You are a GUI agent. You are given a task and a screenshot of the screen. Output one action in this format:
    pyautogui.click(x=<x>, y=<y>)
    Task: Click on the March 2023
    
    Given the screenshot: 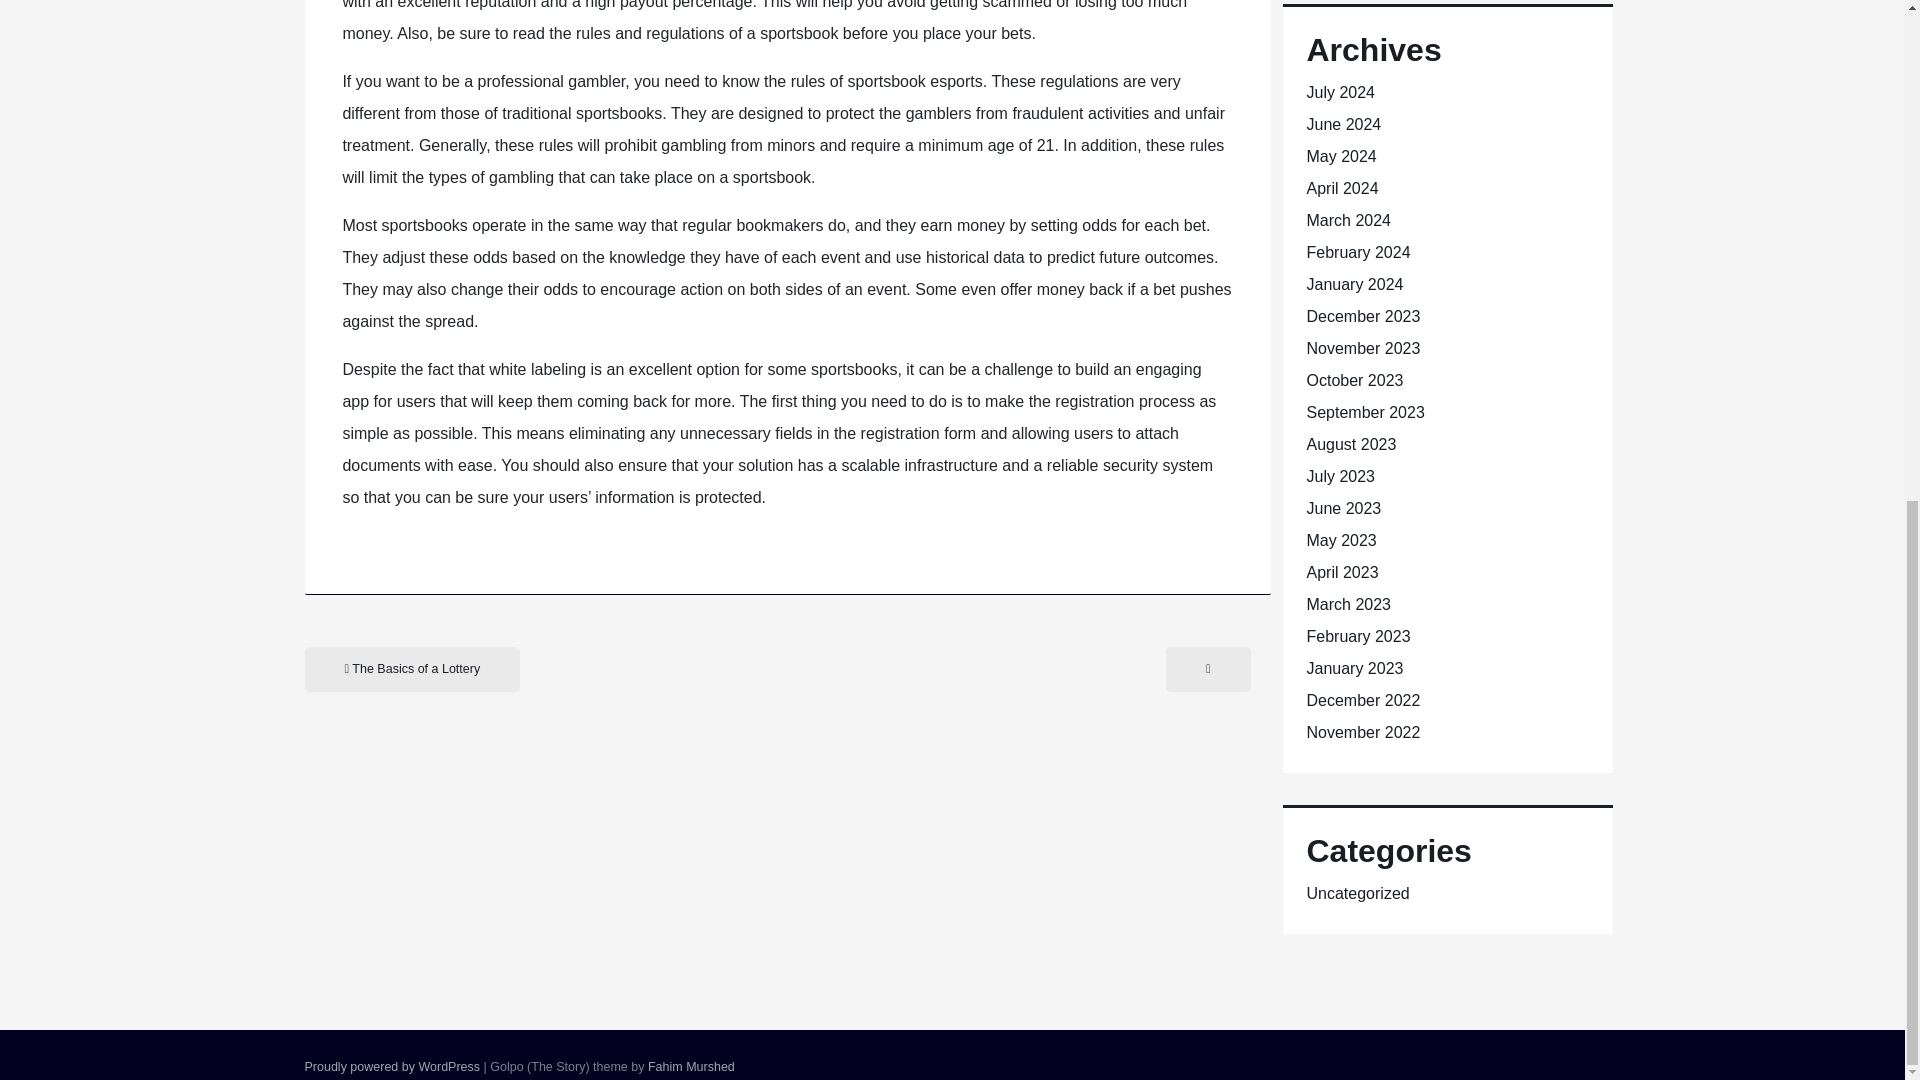 What is the action you would take?
    pyautogui.click(x=1348, y=604)
    